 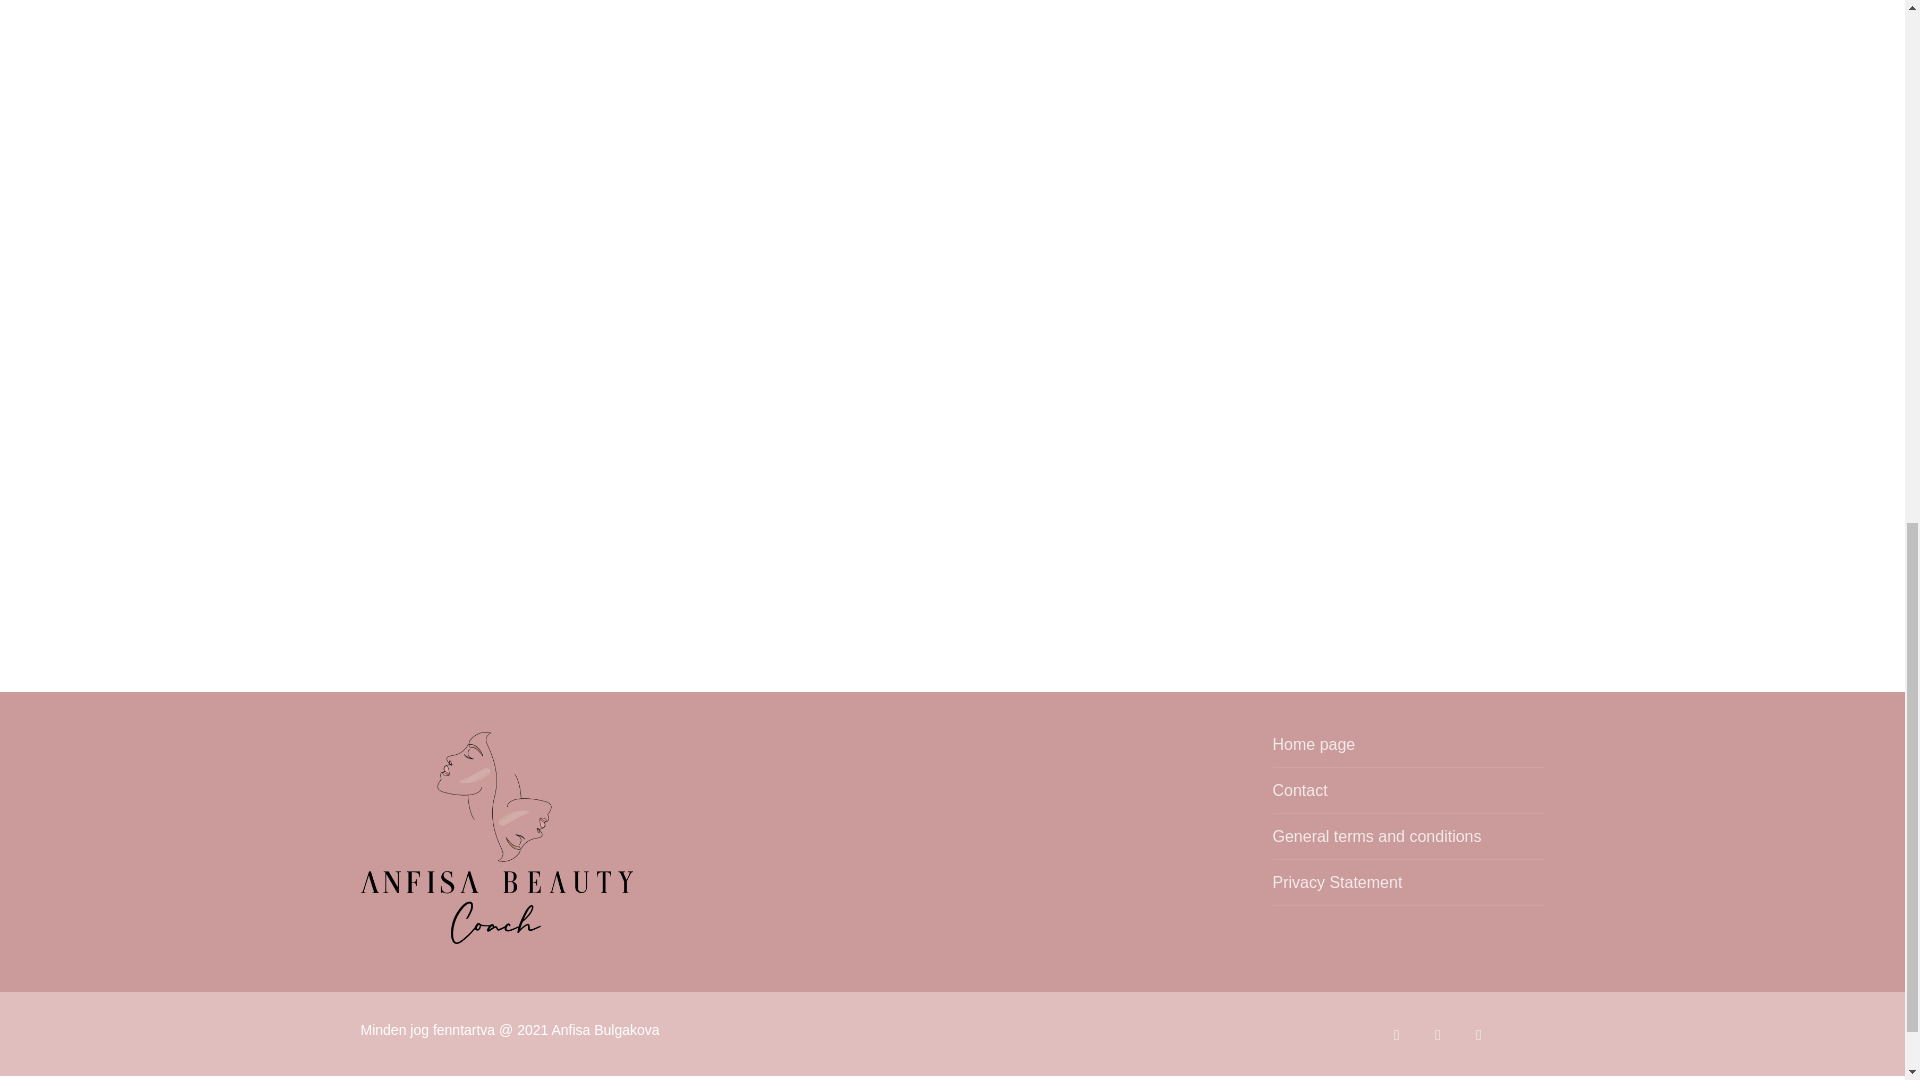 What do you see at coordinates (1478, 1034) in the screenshot?
I see `Instagram` at bounding box center [1478, 1034].